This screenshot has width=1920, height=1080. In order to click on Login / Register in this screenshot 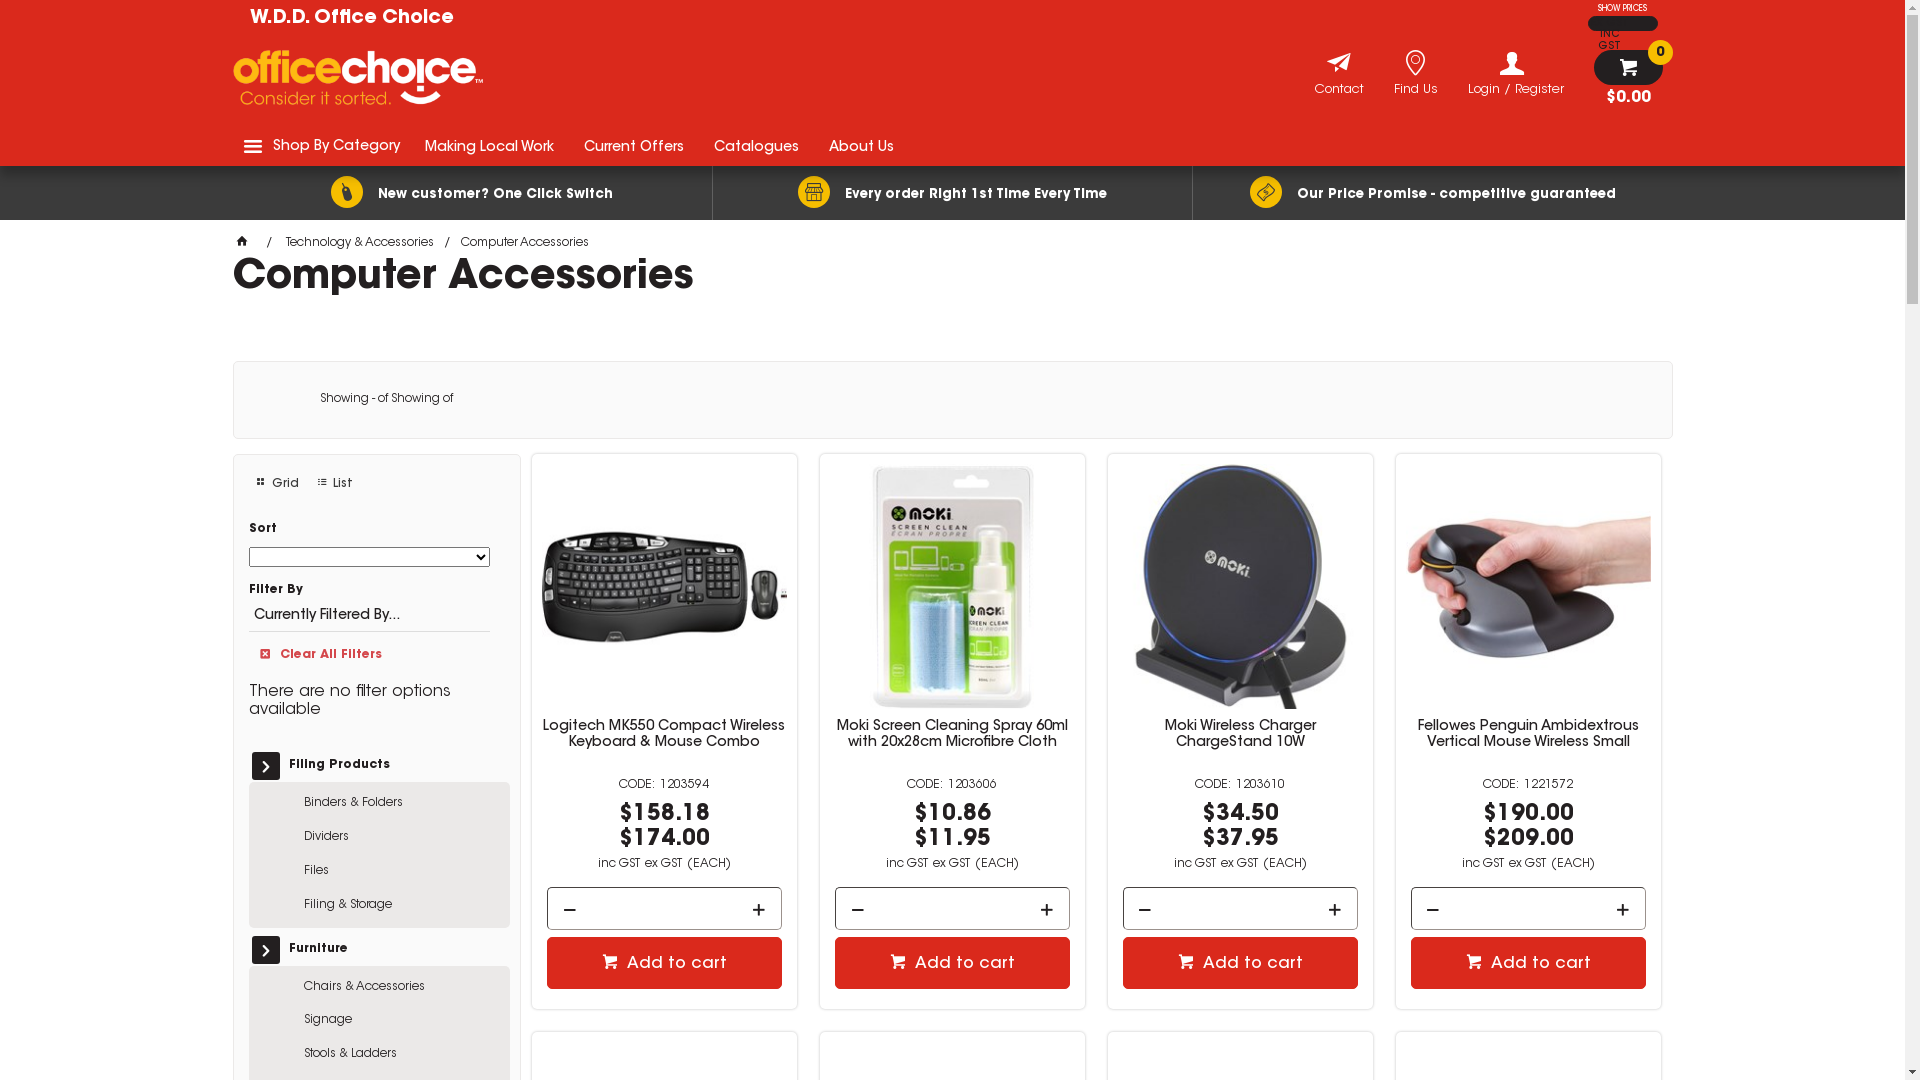, I will do `click(1516, 74)`.